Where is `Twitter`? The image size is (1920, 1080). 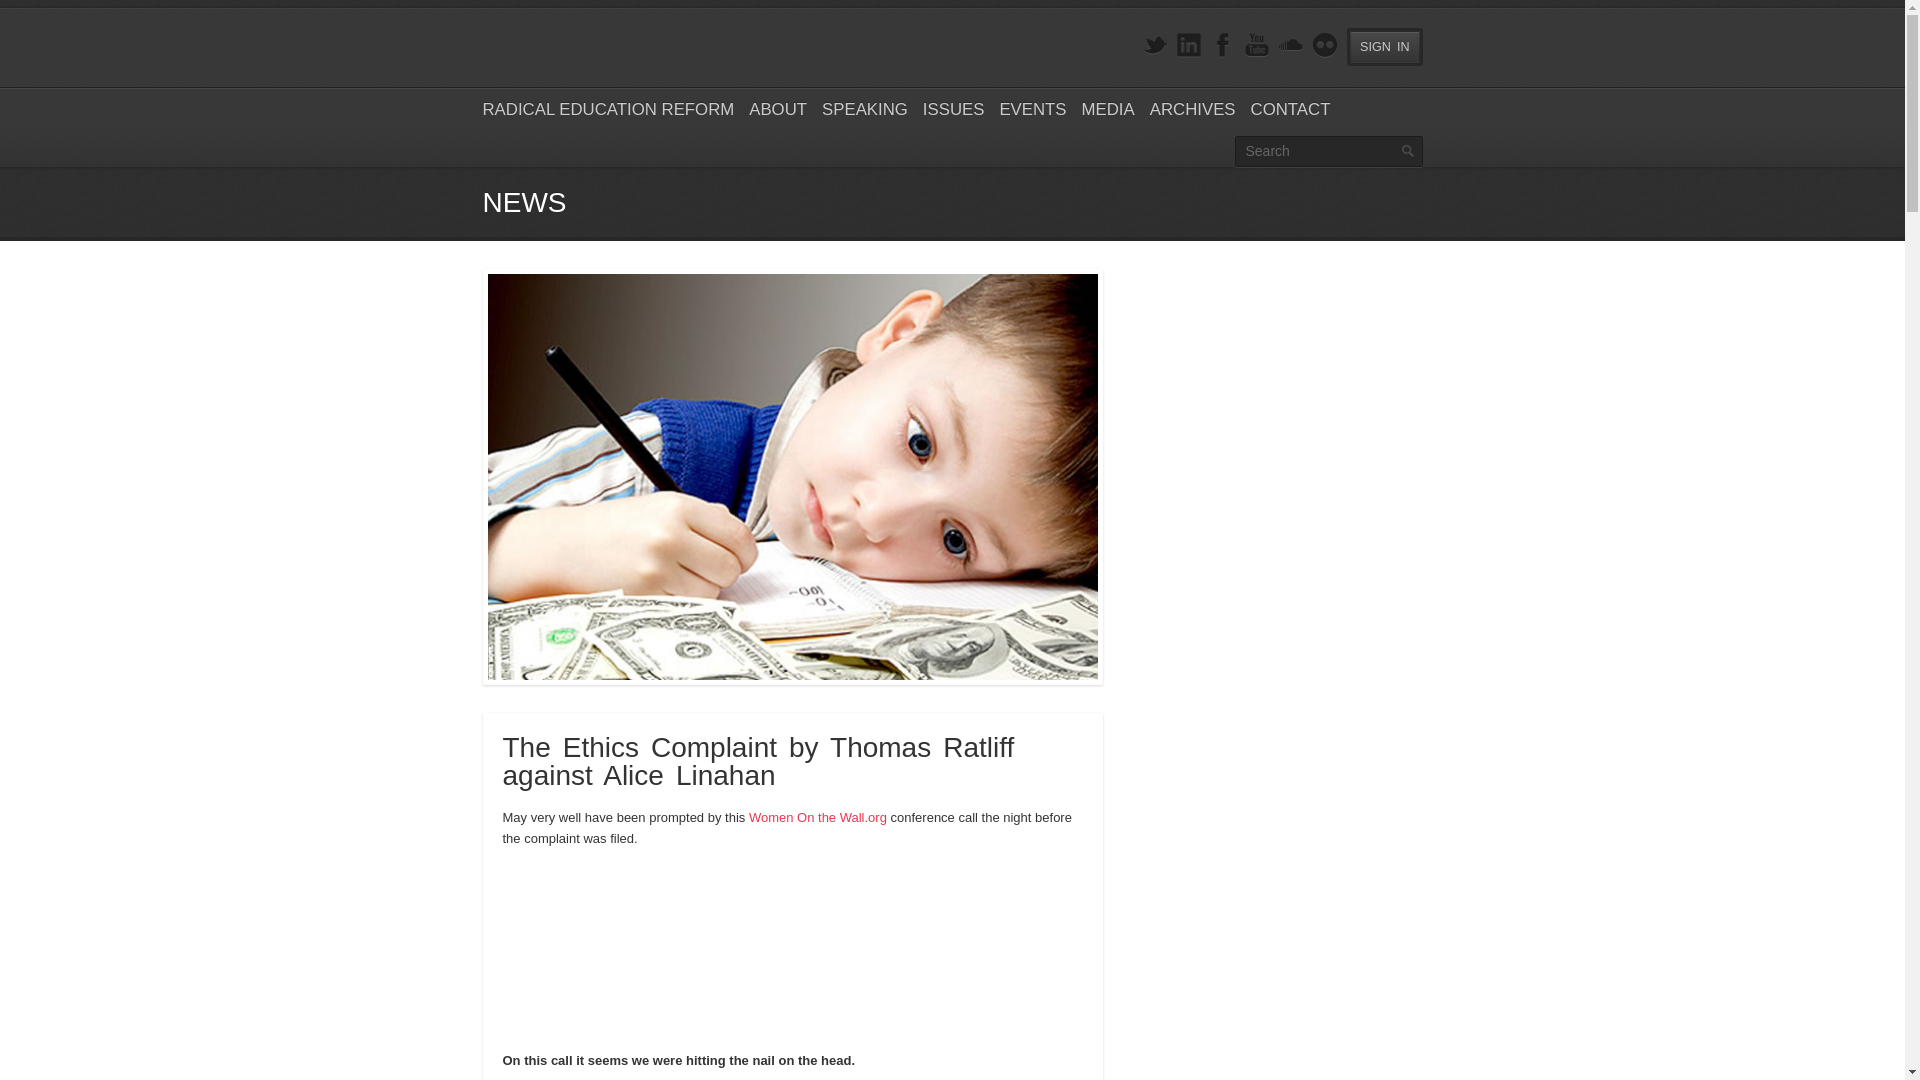
Twitter is located at coordinates (1154, 46).